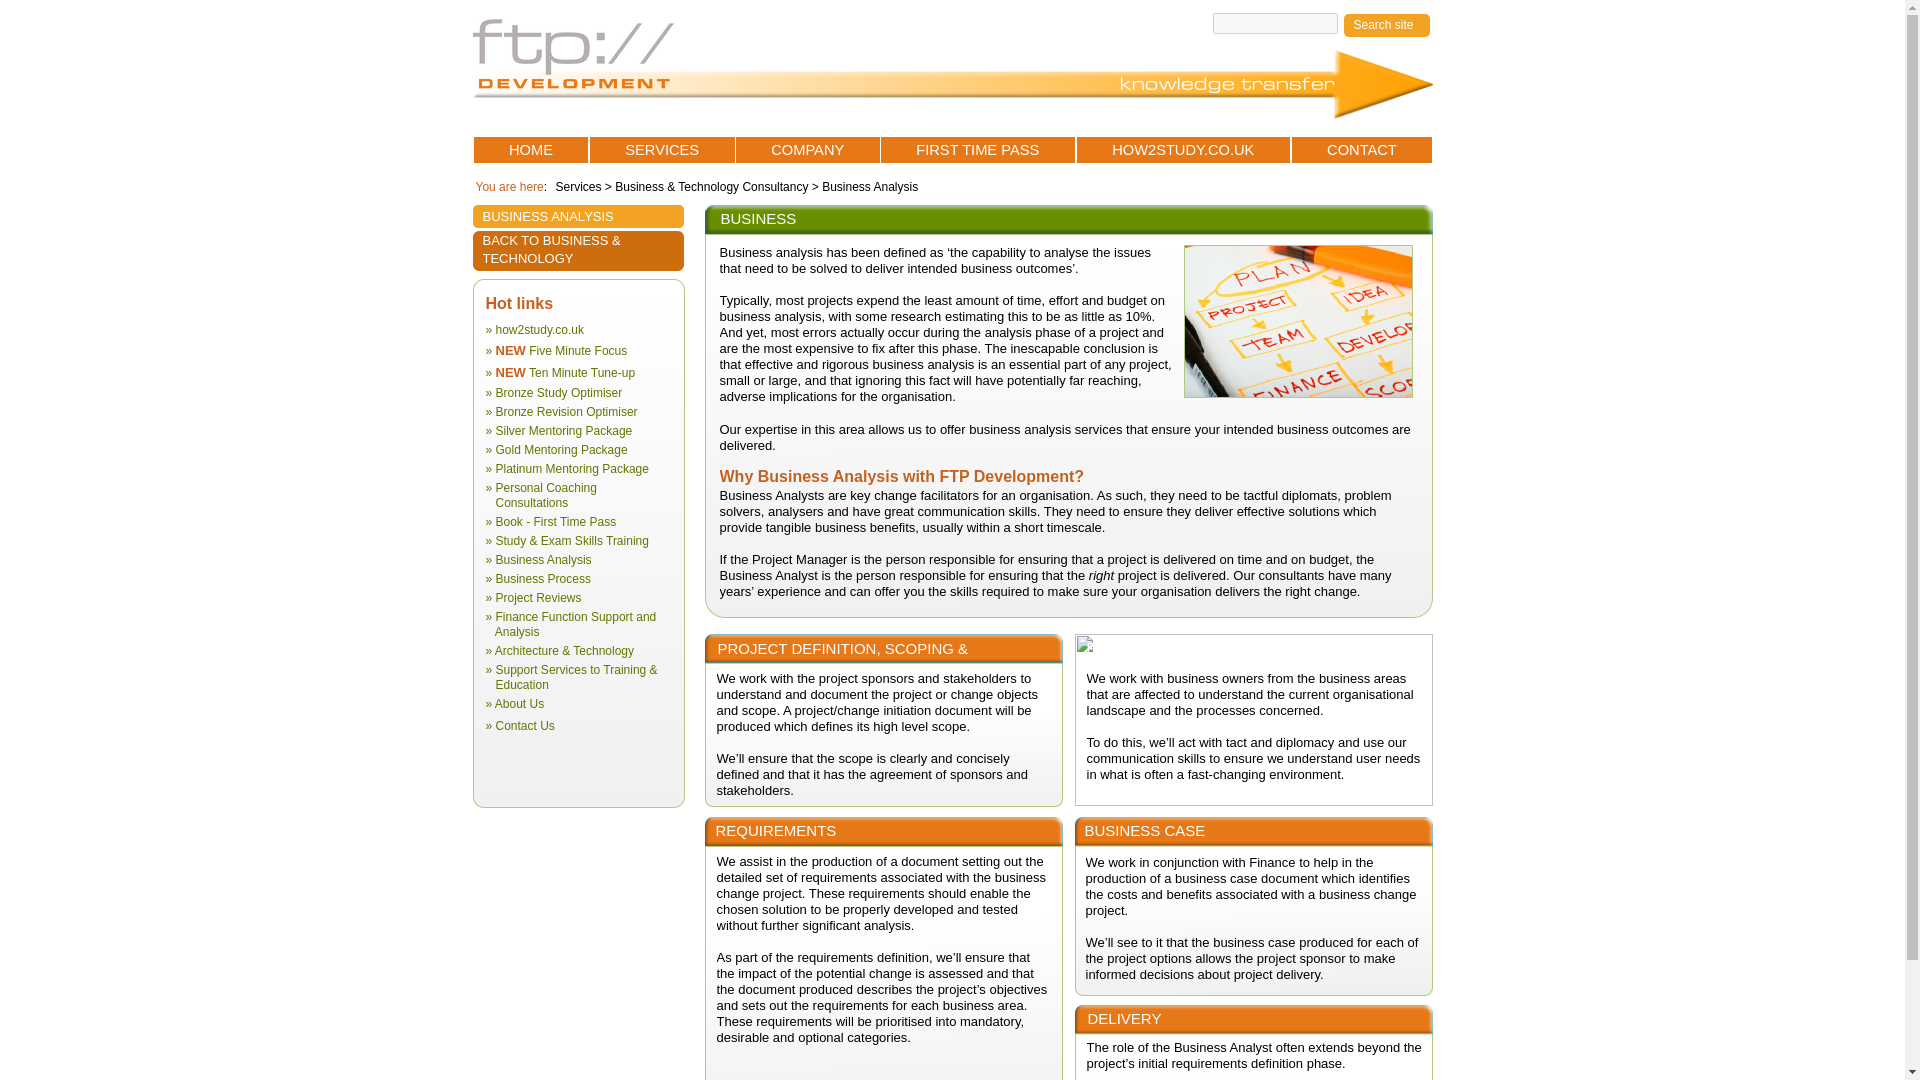 The height and width of the screenshot is (1080, 1920). Describe the element at coordinates (1383, 25) in the screenshot. I see `Search site` at that location.